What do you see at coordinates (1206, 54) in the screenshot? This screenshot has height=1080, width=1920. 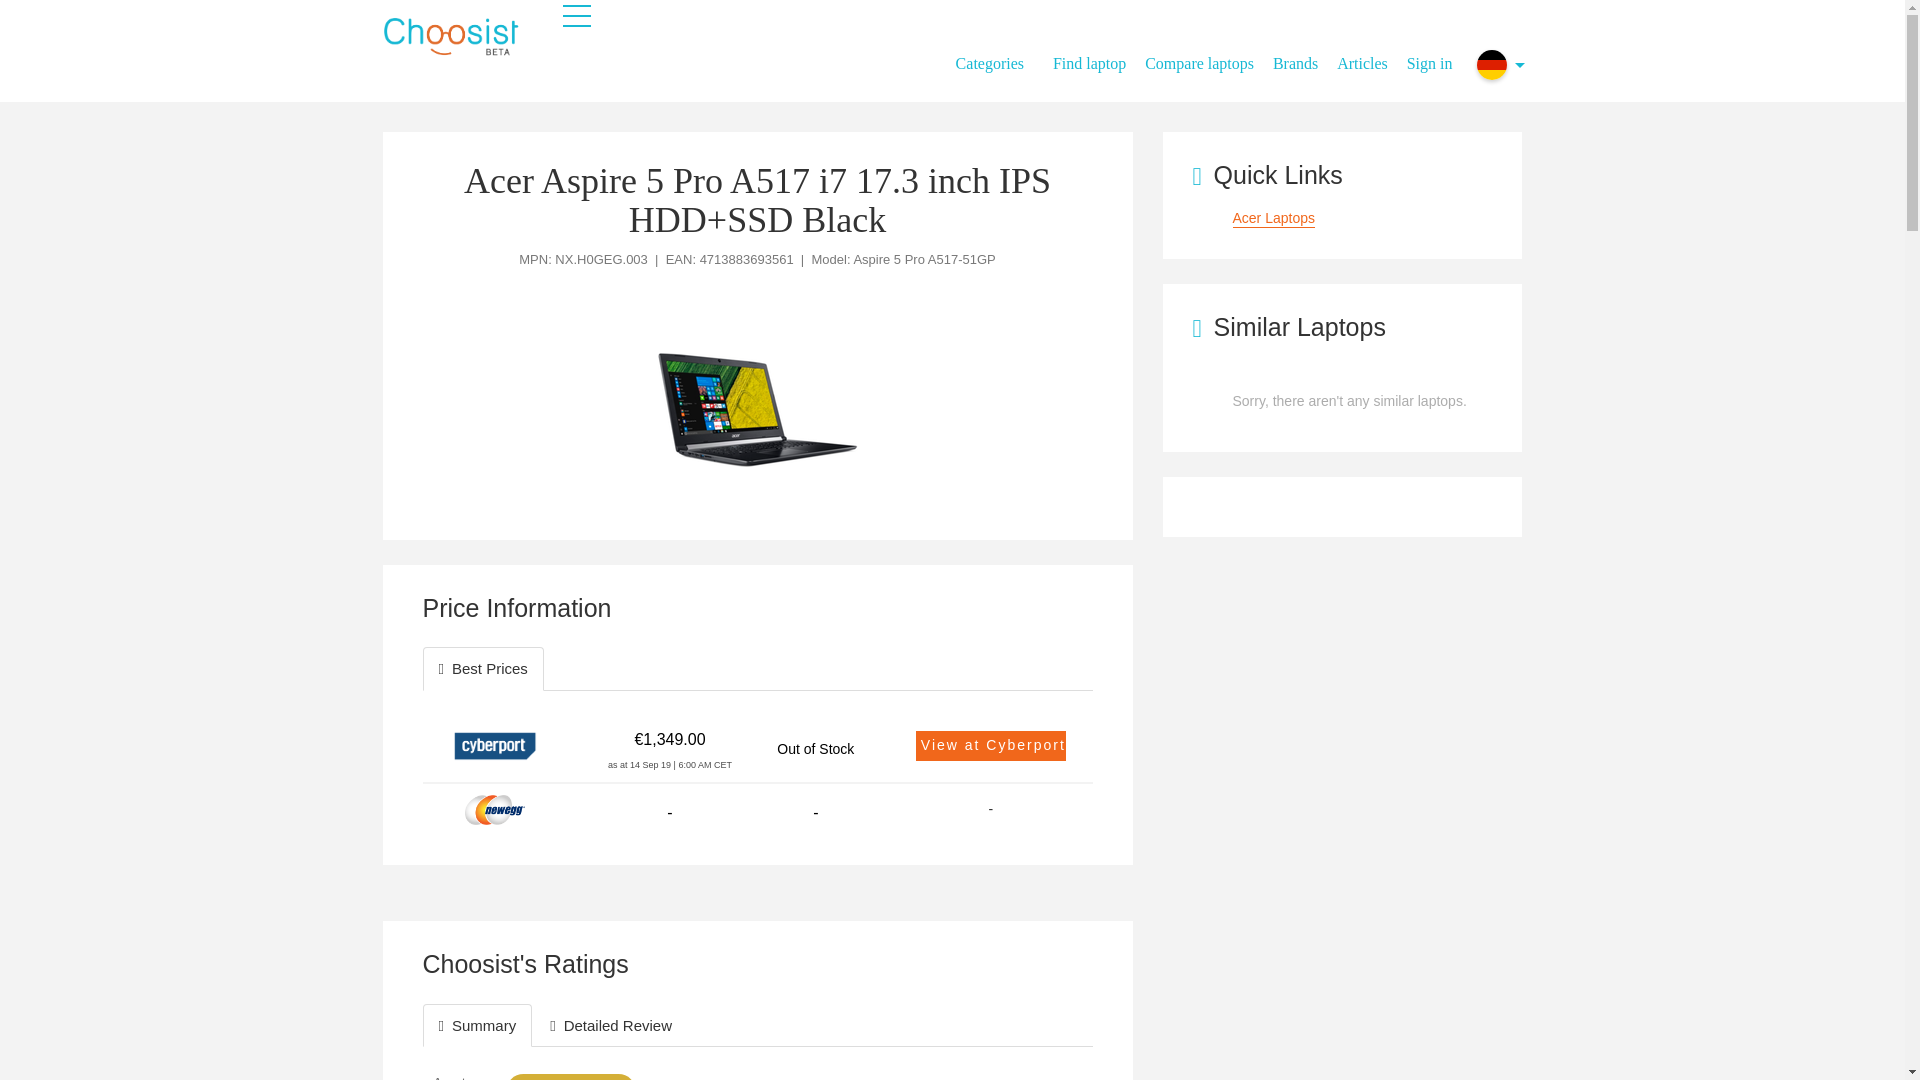 I see `Compare laptops` at bounding box center [1206, 54].